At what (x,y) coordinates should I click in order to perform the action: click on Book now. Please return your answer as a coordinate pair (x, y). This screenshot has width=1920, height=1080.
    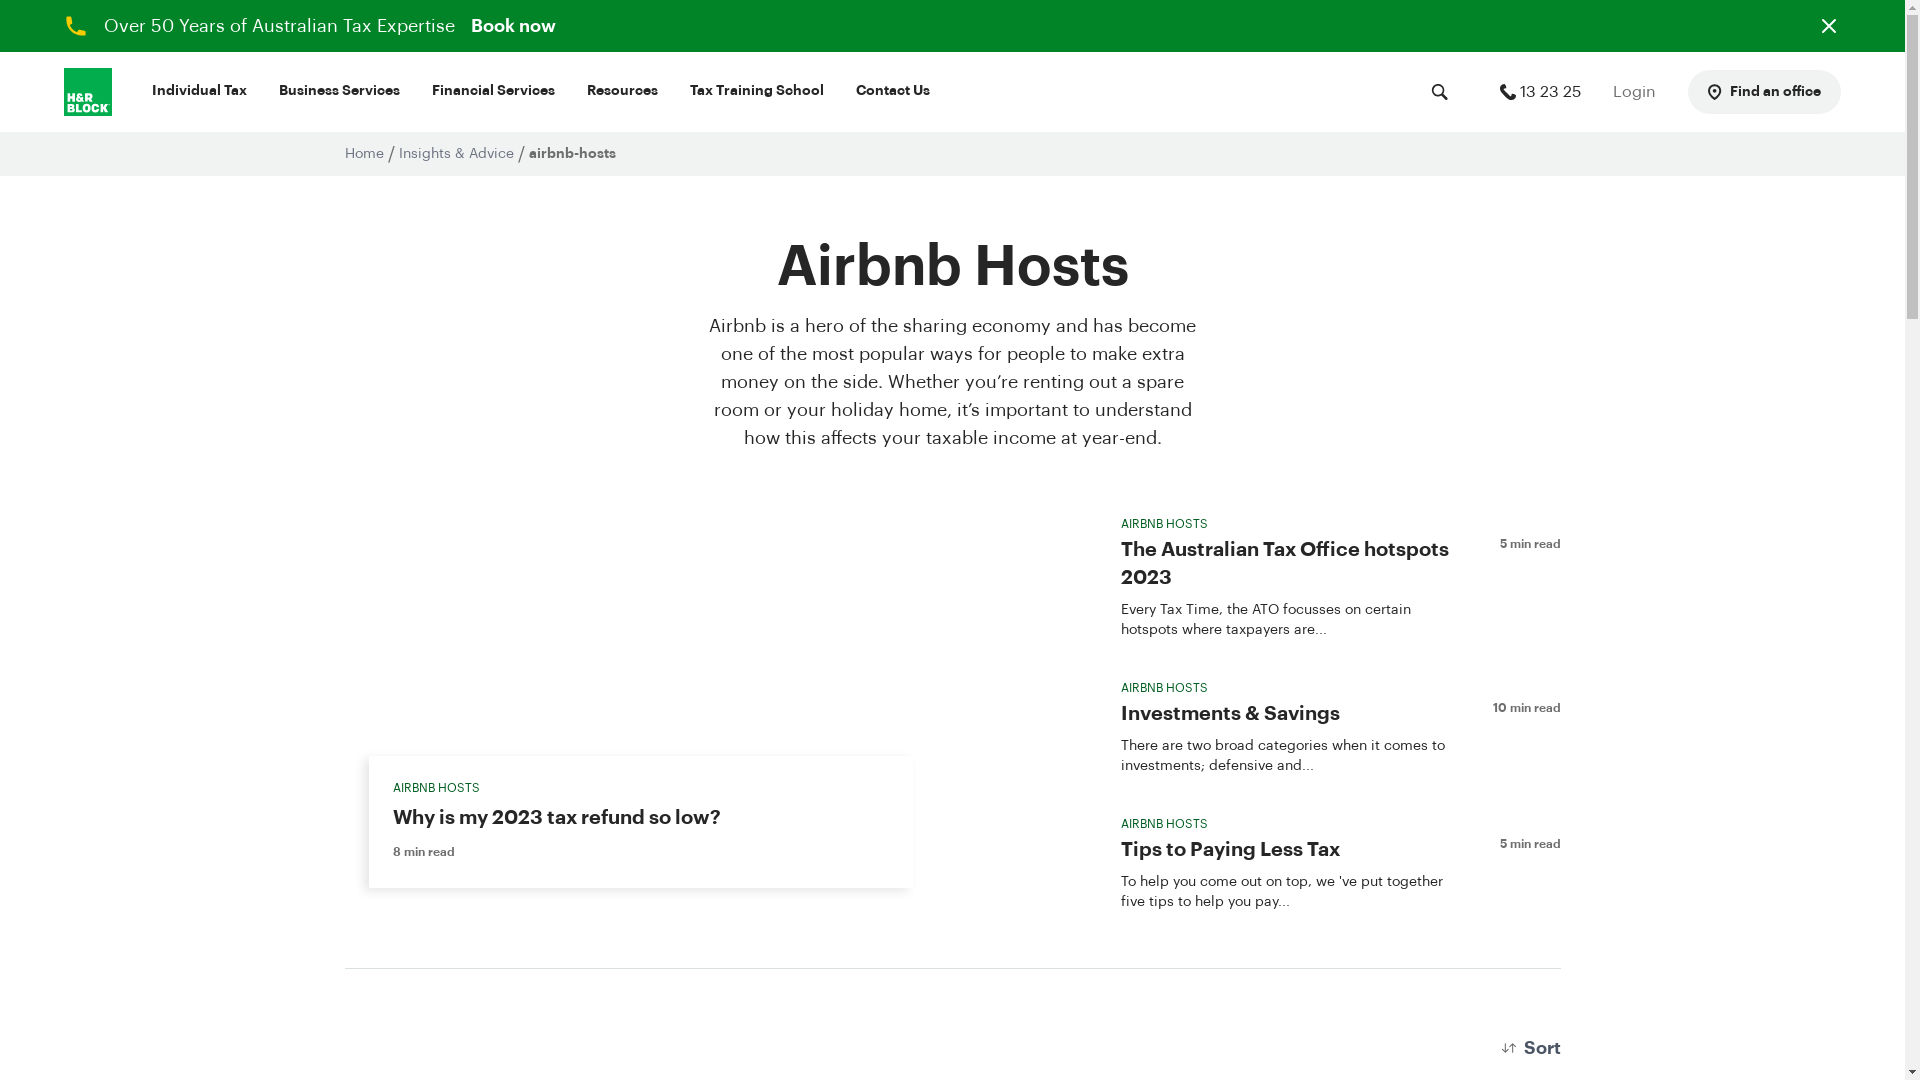
    Looking at the image, I should click on (514, 26).